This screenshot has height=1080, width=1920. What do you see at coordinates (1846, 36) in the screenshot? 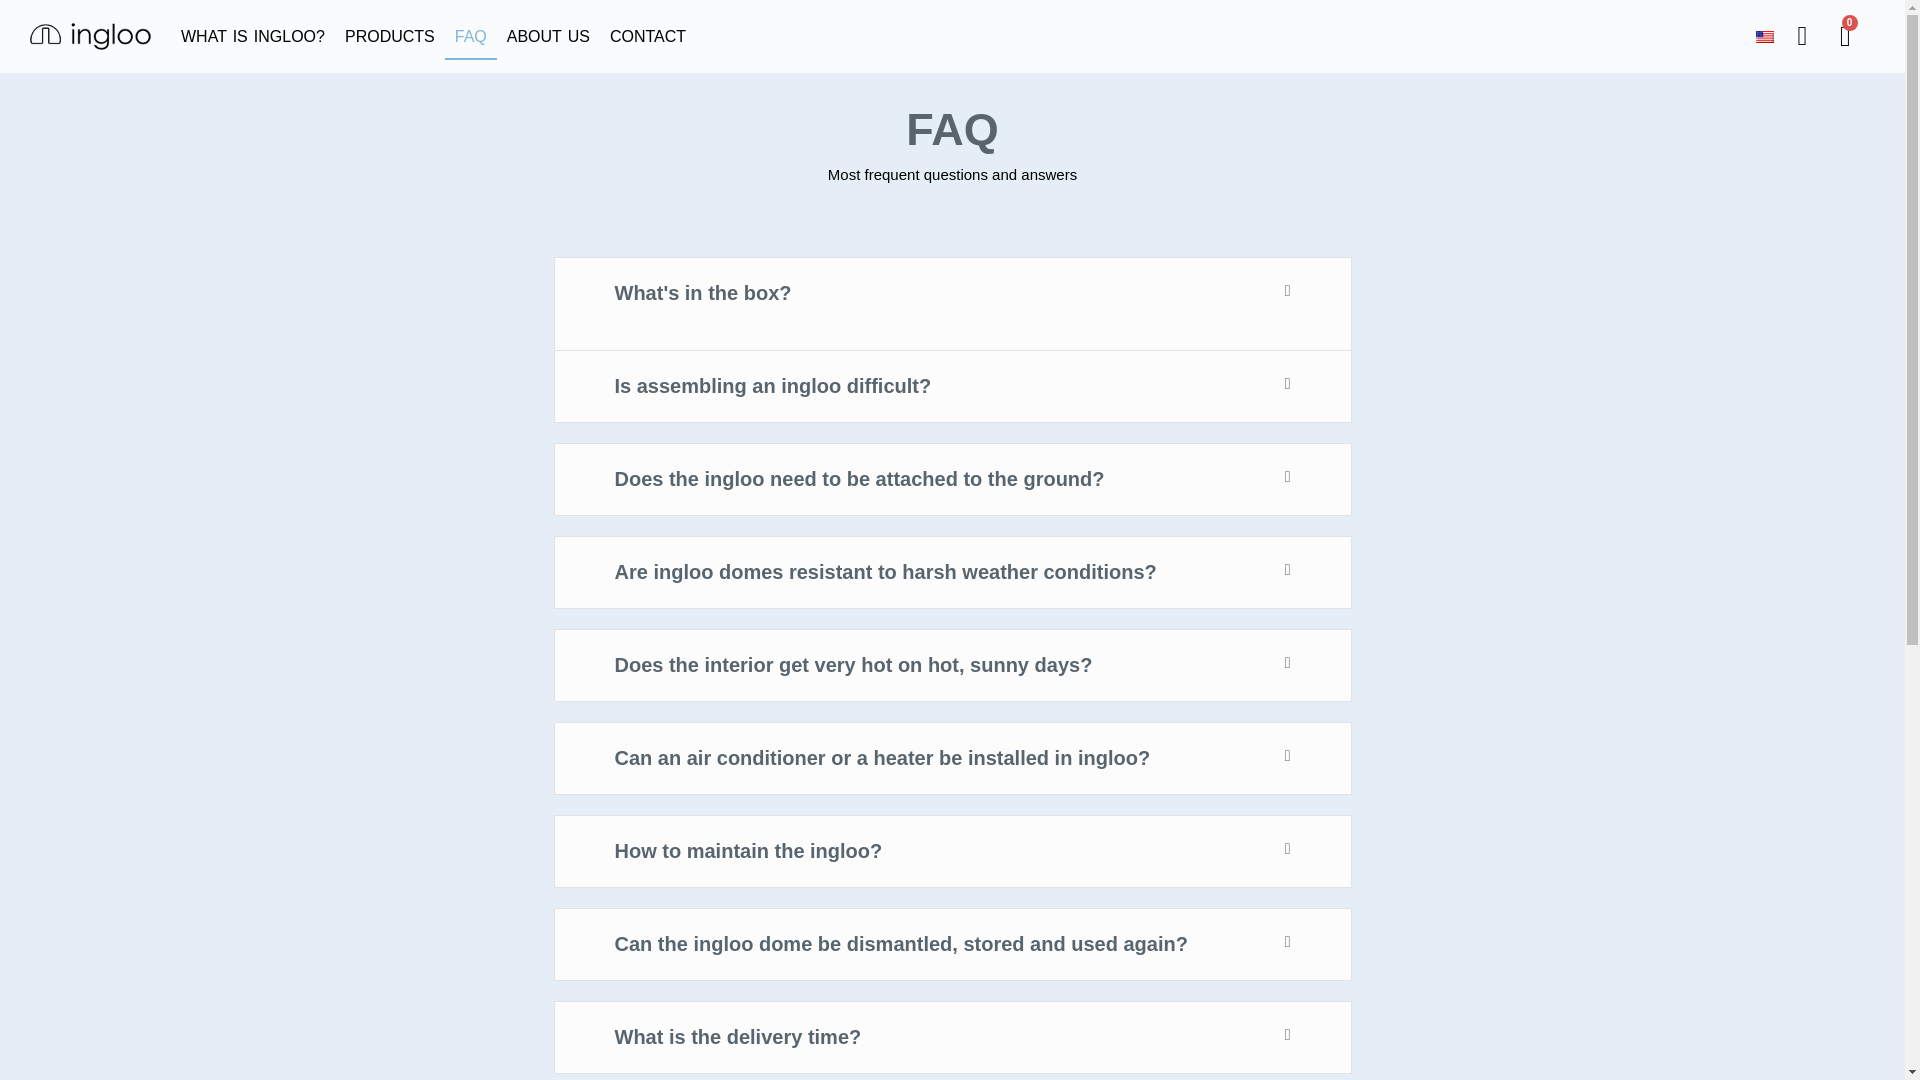
I see `0` at bounding box center [1846, 36].